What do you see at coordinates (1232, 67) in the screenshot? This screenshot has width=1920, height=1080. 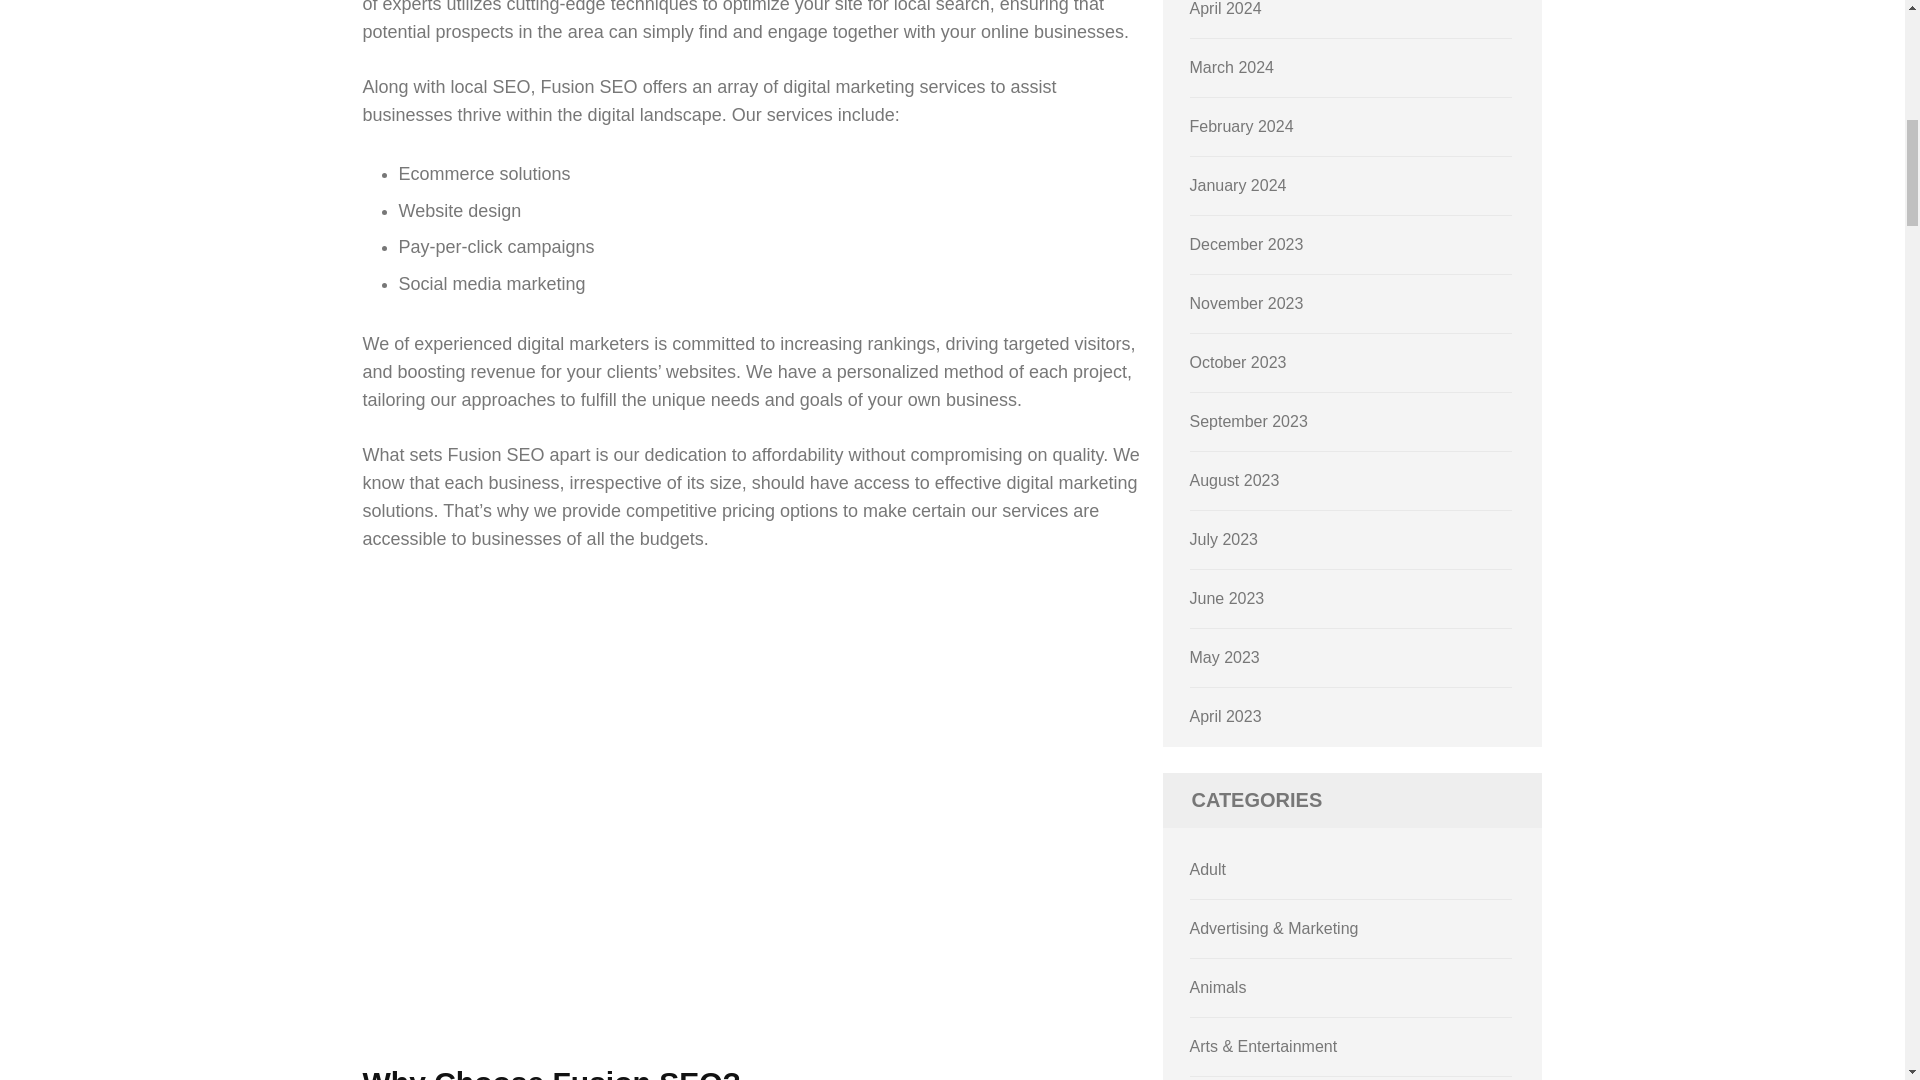 I see `March 2024` at bounding box center [1232, 67].